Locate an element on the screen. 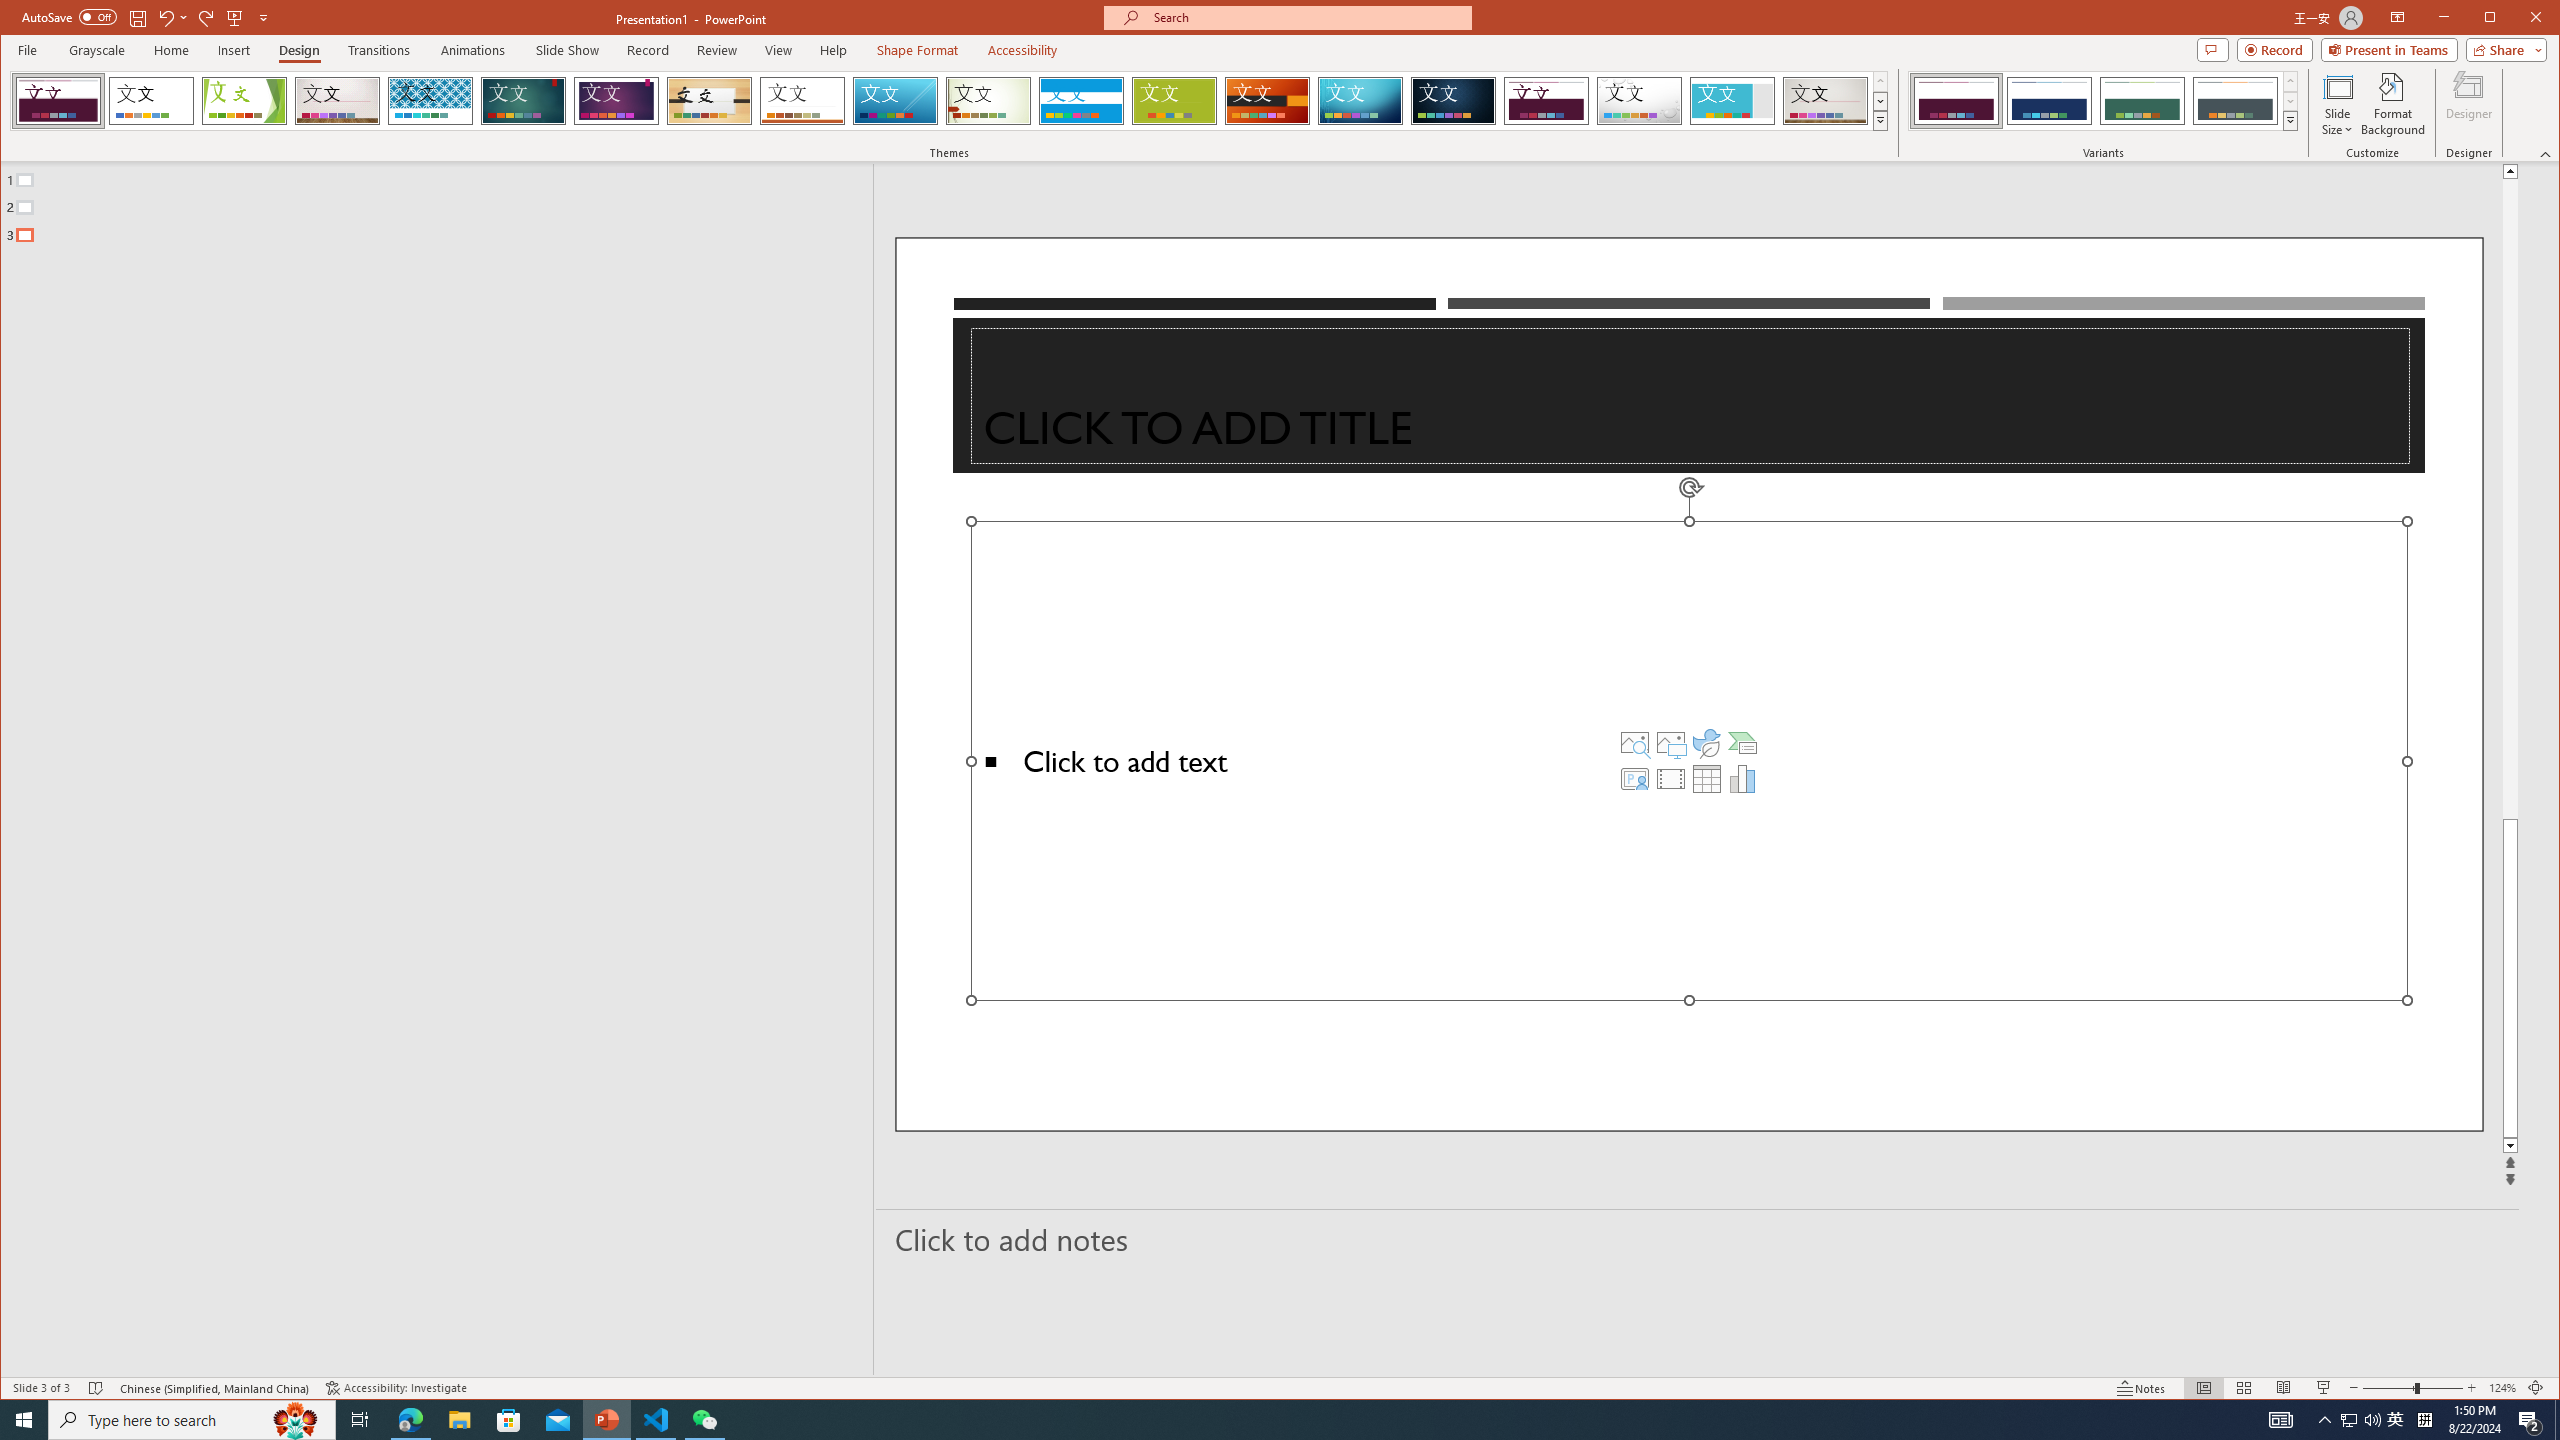 The height and width of the screenshot is (1440, 2560). Outline is located at coordinates (445, 202).